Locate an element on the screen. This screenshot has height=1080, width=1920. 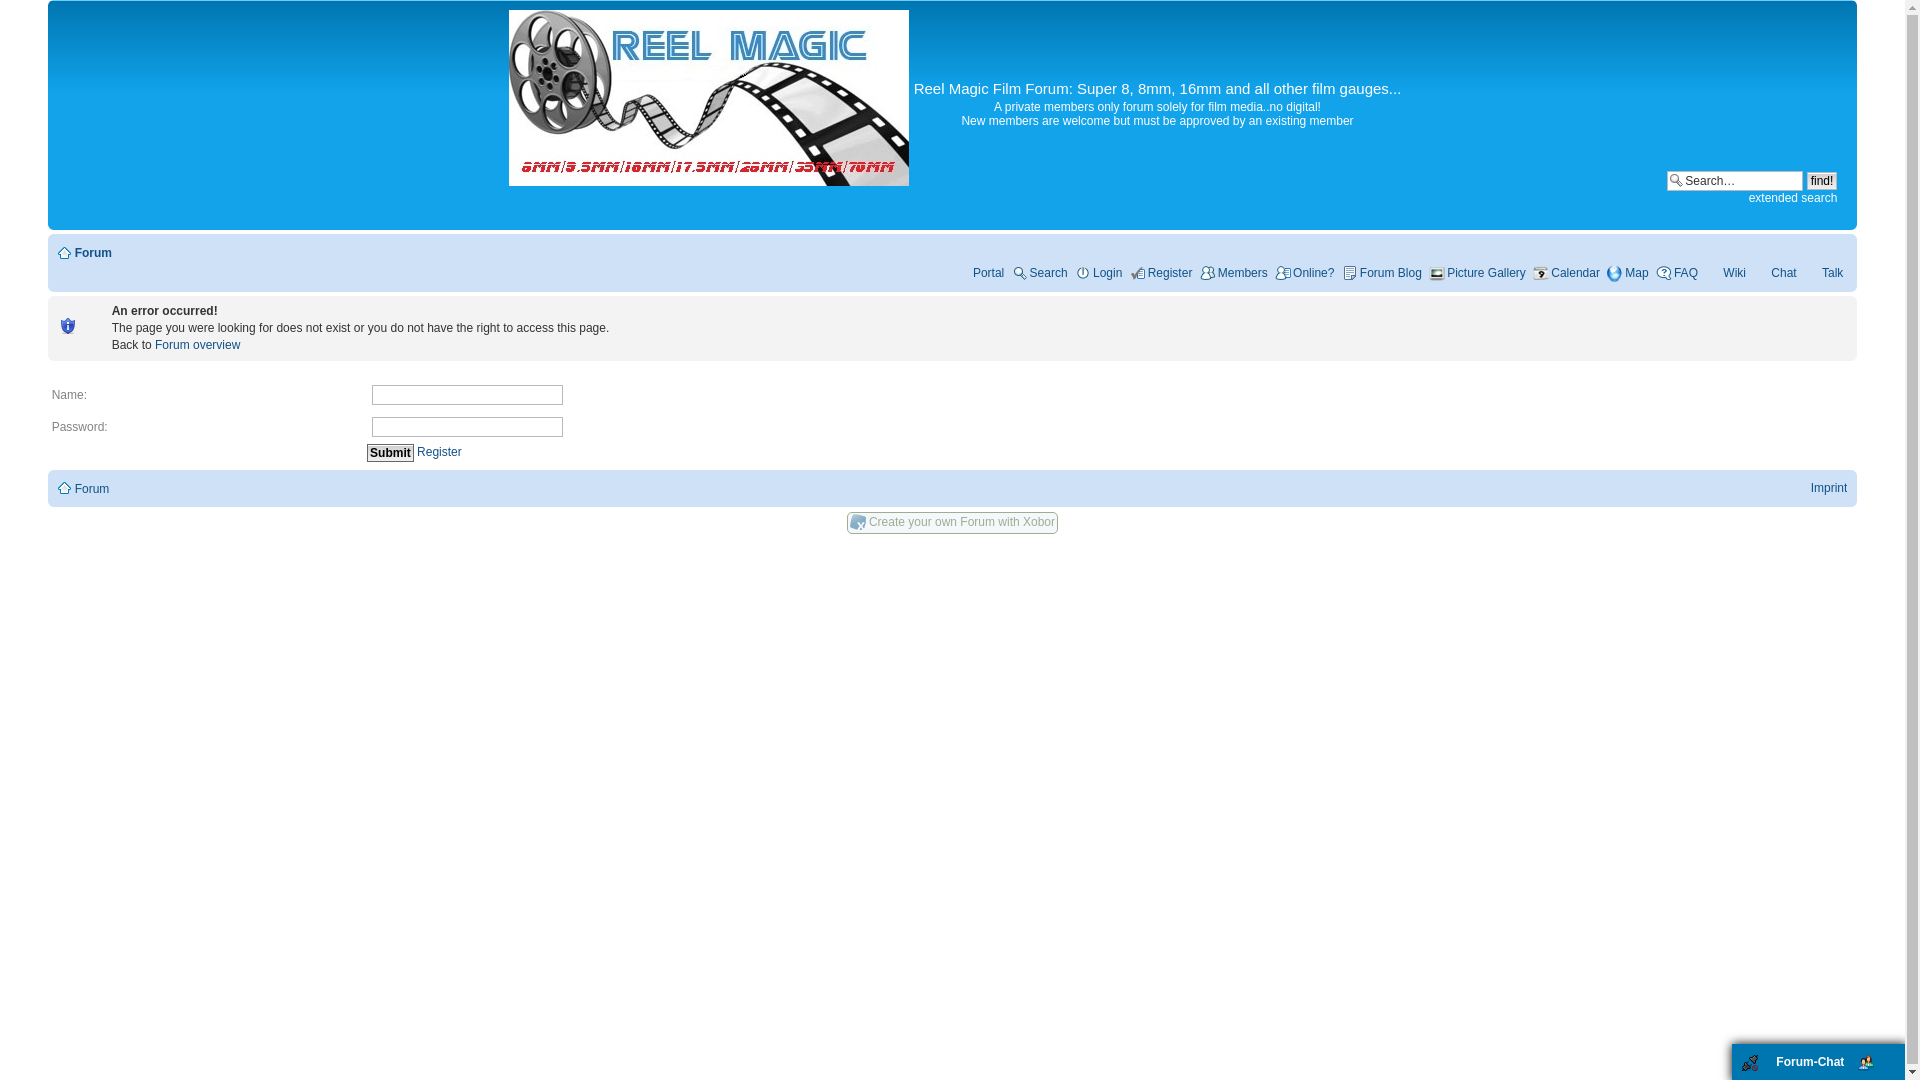
Forum Blog is located at coordinates (1382, 272).